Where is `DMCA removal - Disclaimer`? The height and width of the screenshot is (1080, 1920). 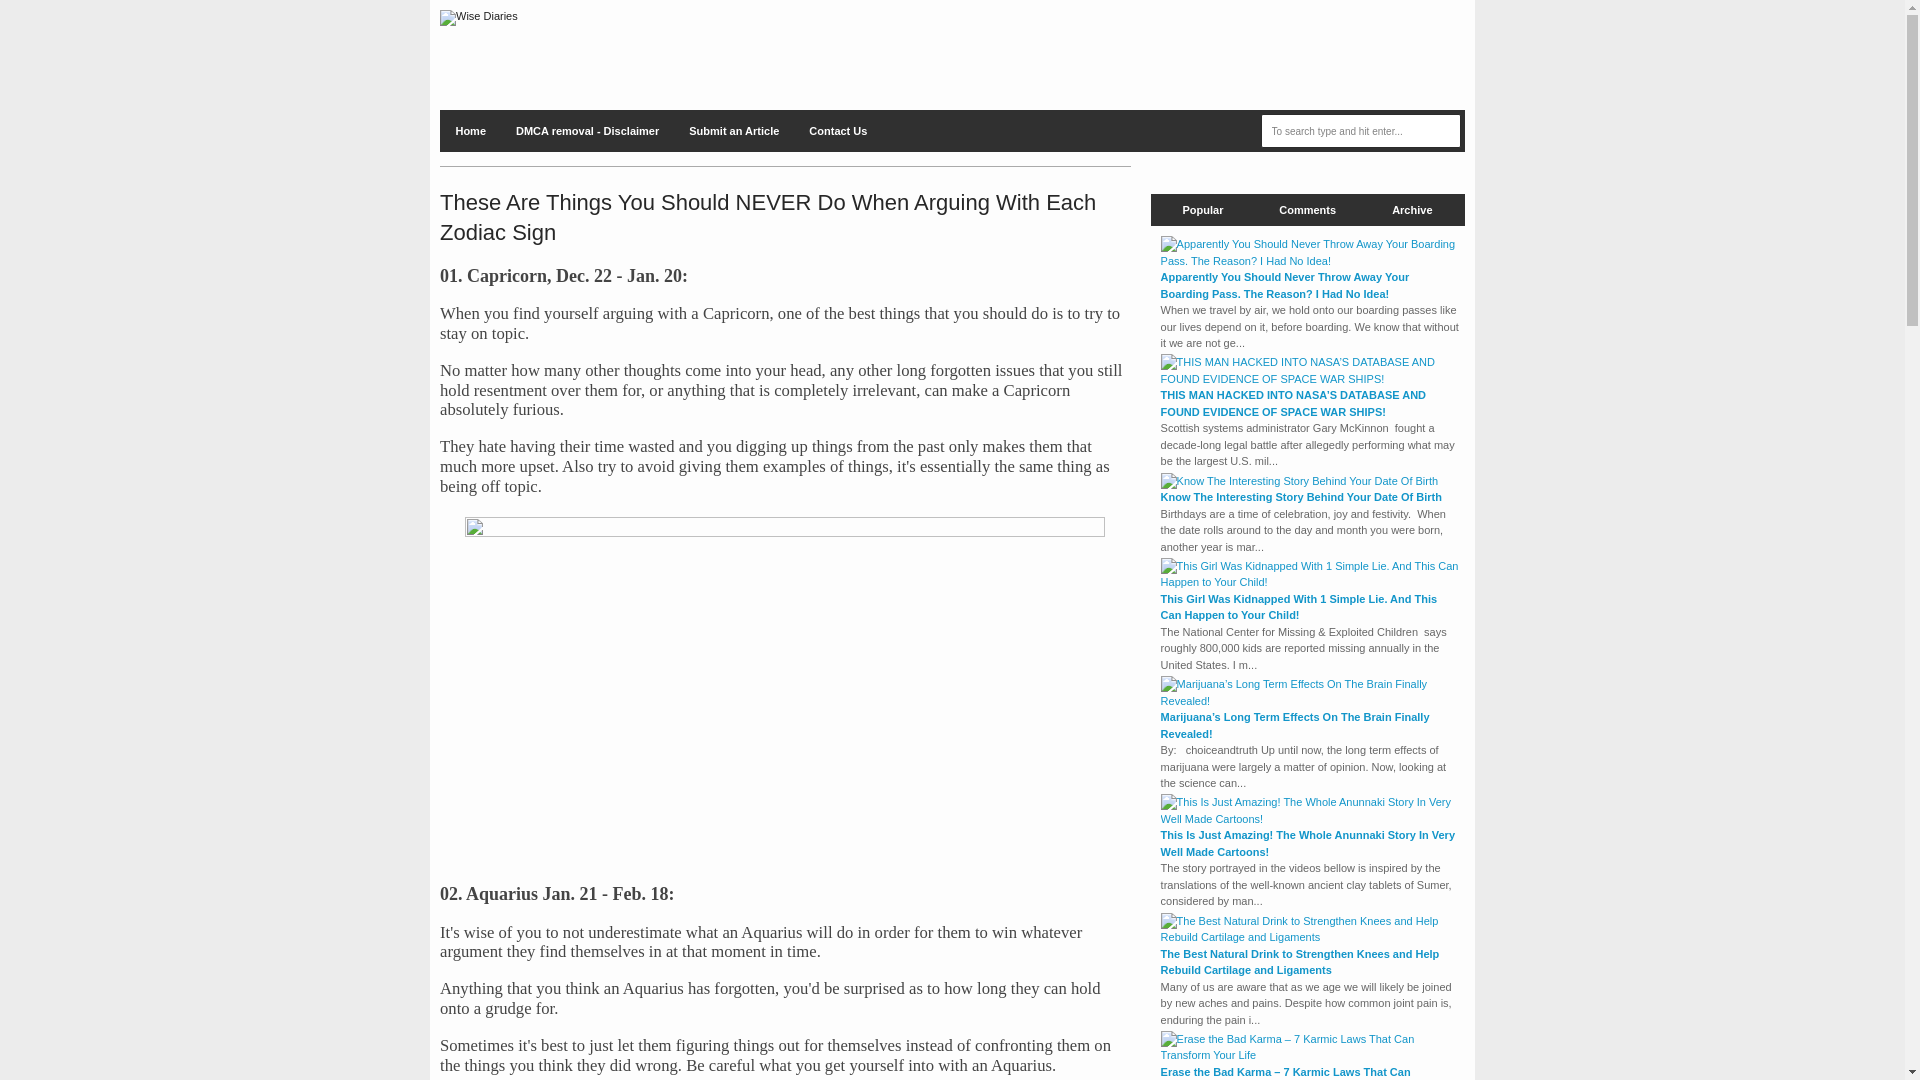 DMCA removal - Disclaimer is located at coordinates (587, 131).